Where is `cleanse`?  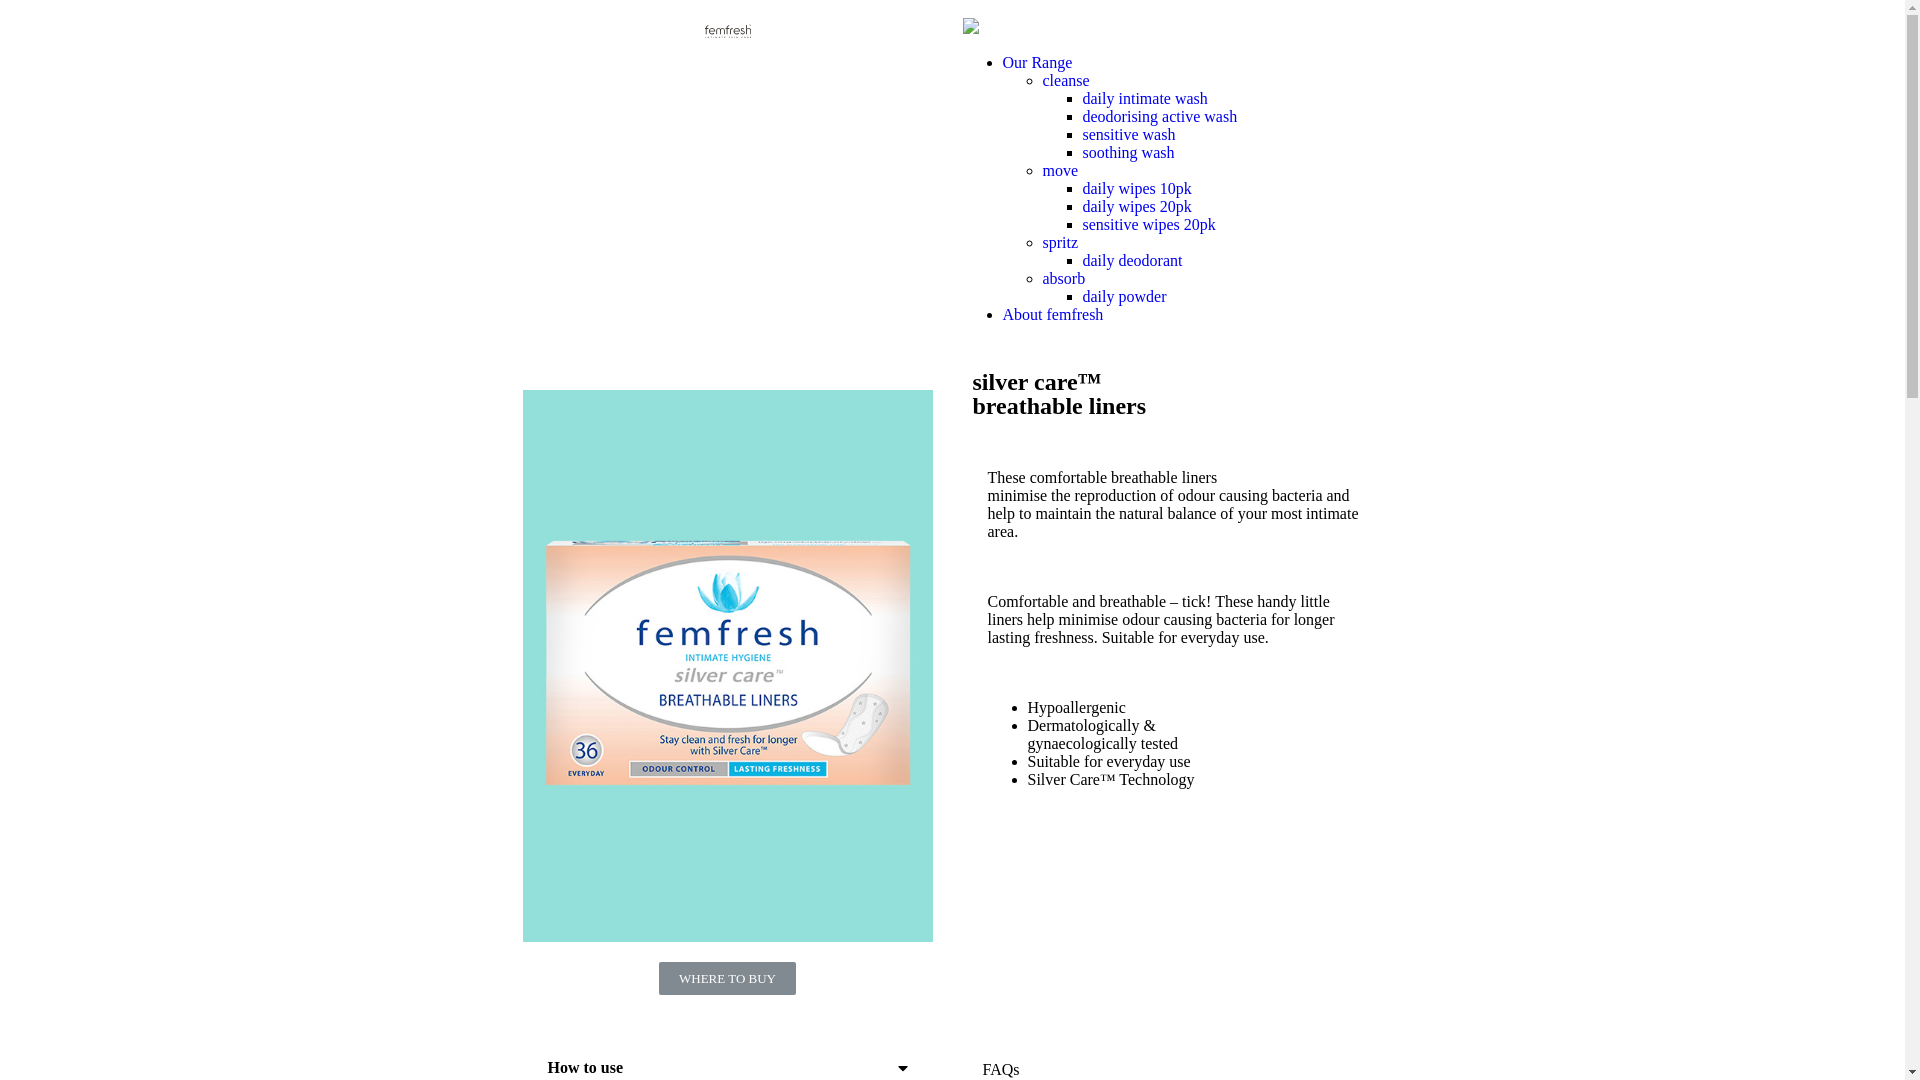
cleanse is located at coordinates (1066, 80).